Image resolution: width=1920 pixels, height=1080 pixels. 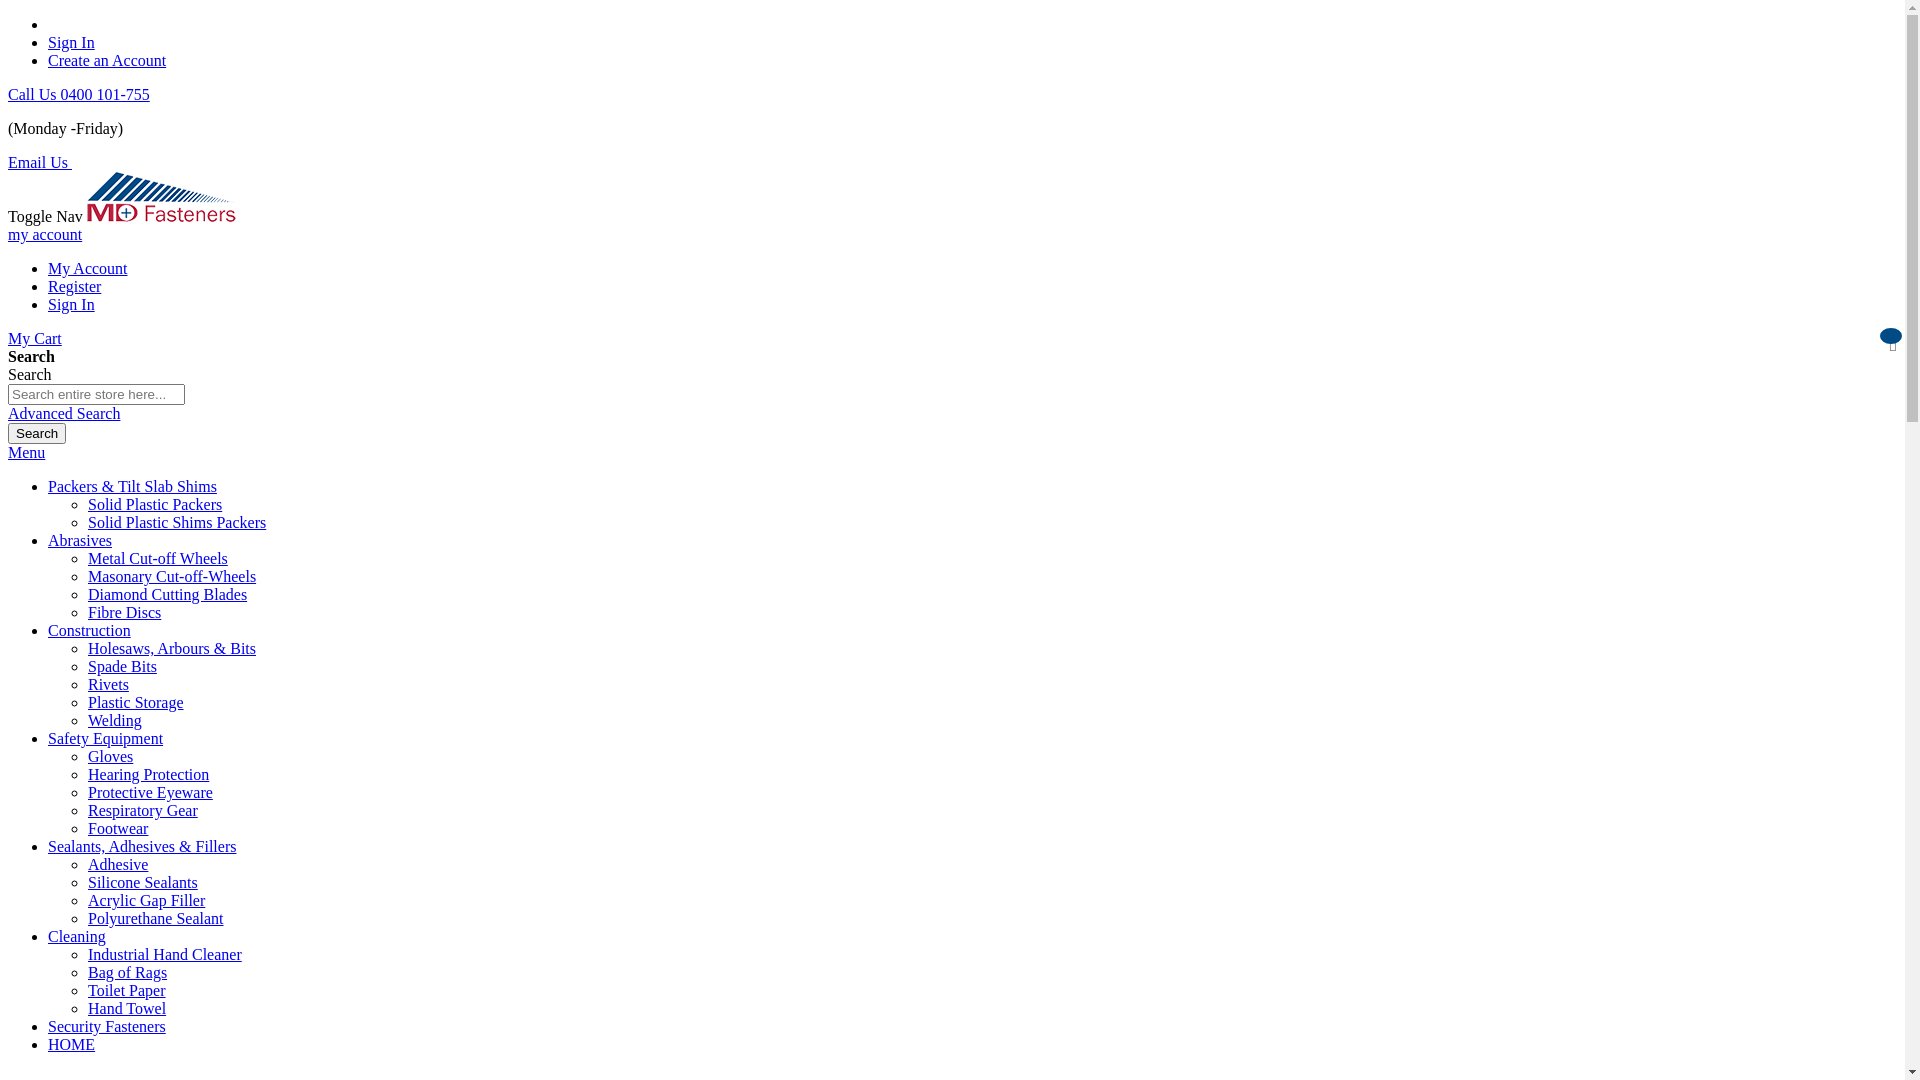 I want to click on Cleaning, so click(x=77, y=936).